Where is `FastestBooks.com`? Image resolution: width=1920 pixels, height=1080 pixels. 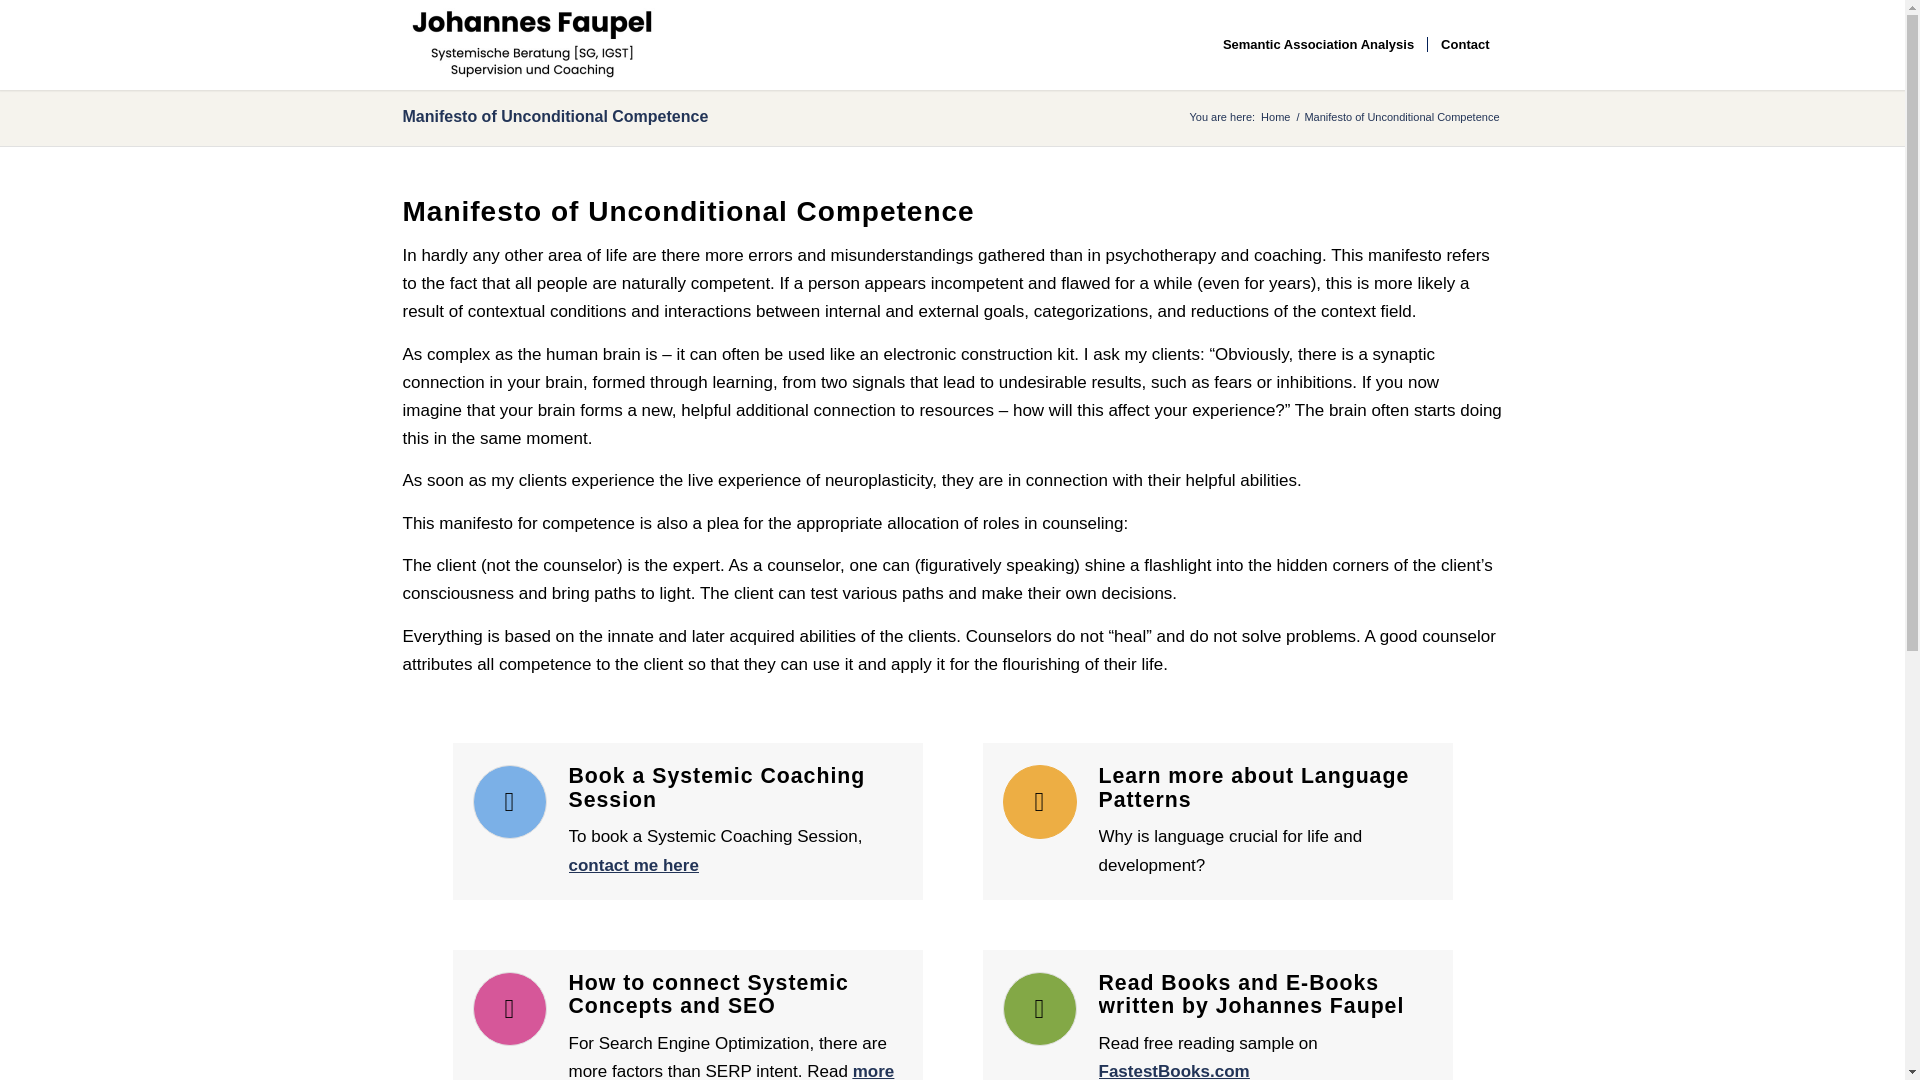 FastestBooks.com is located at coordinates (1174, 1070).